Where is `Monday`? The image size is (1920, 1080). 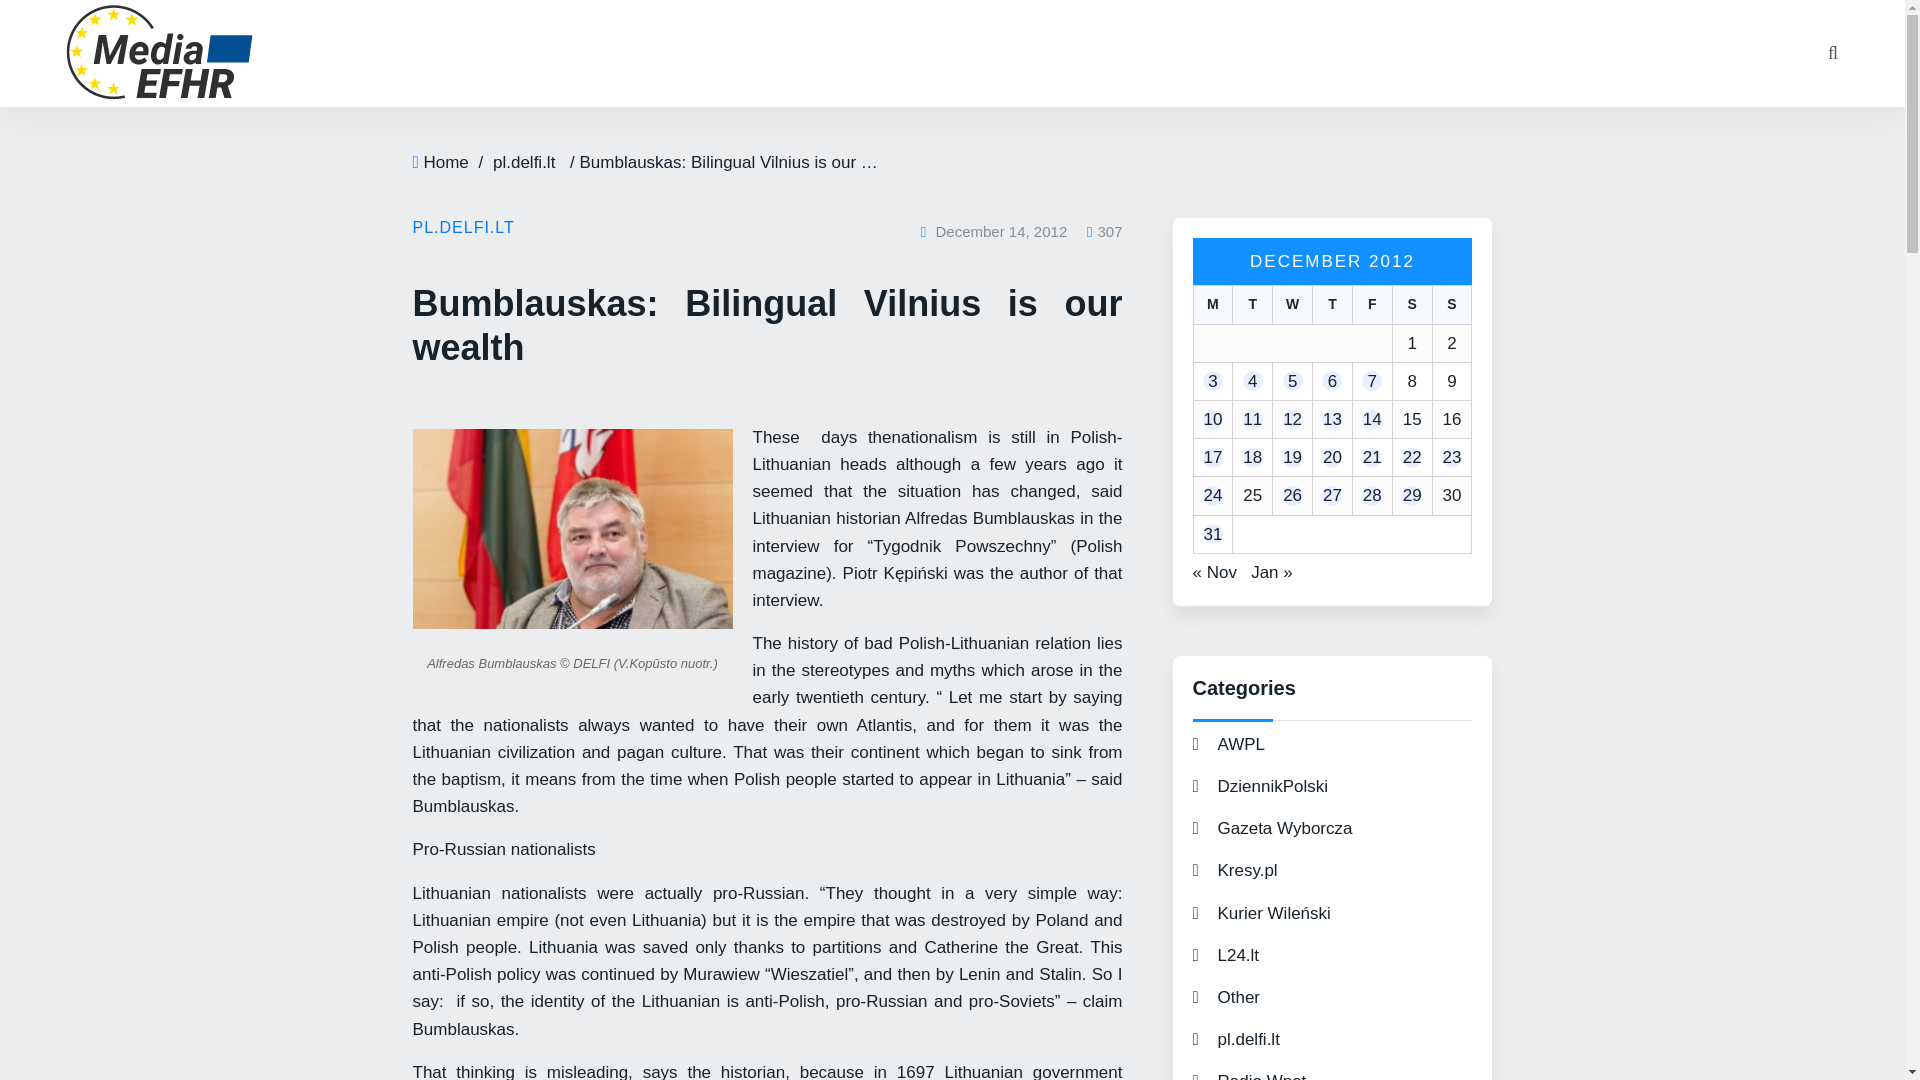
Monday is located at coordinates (1212, 304).